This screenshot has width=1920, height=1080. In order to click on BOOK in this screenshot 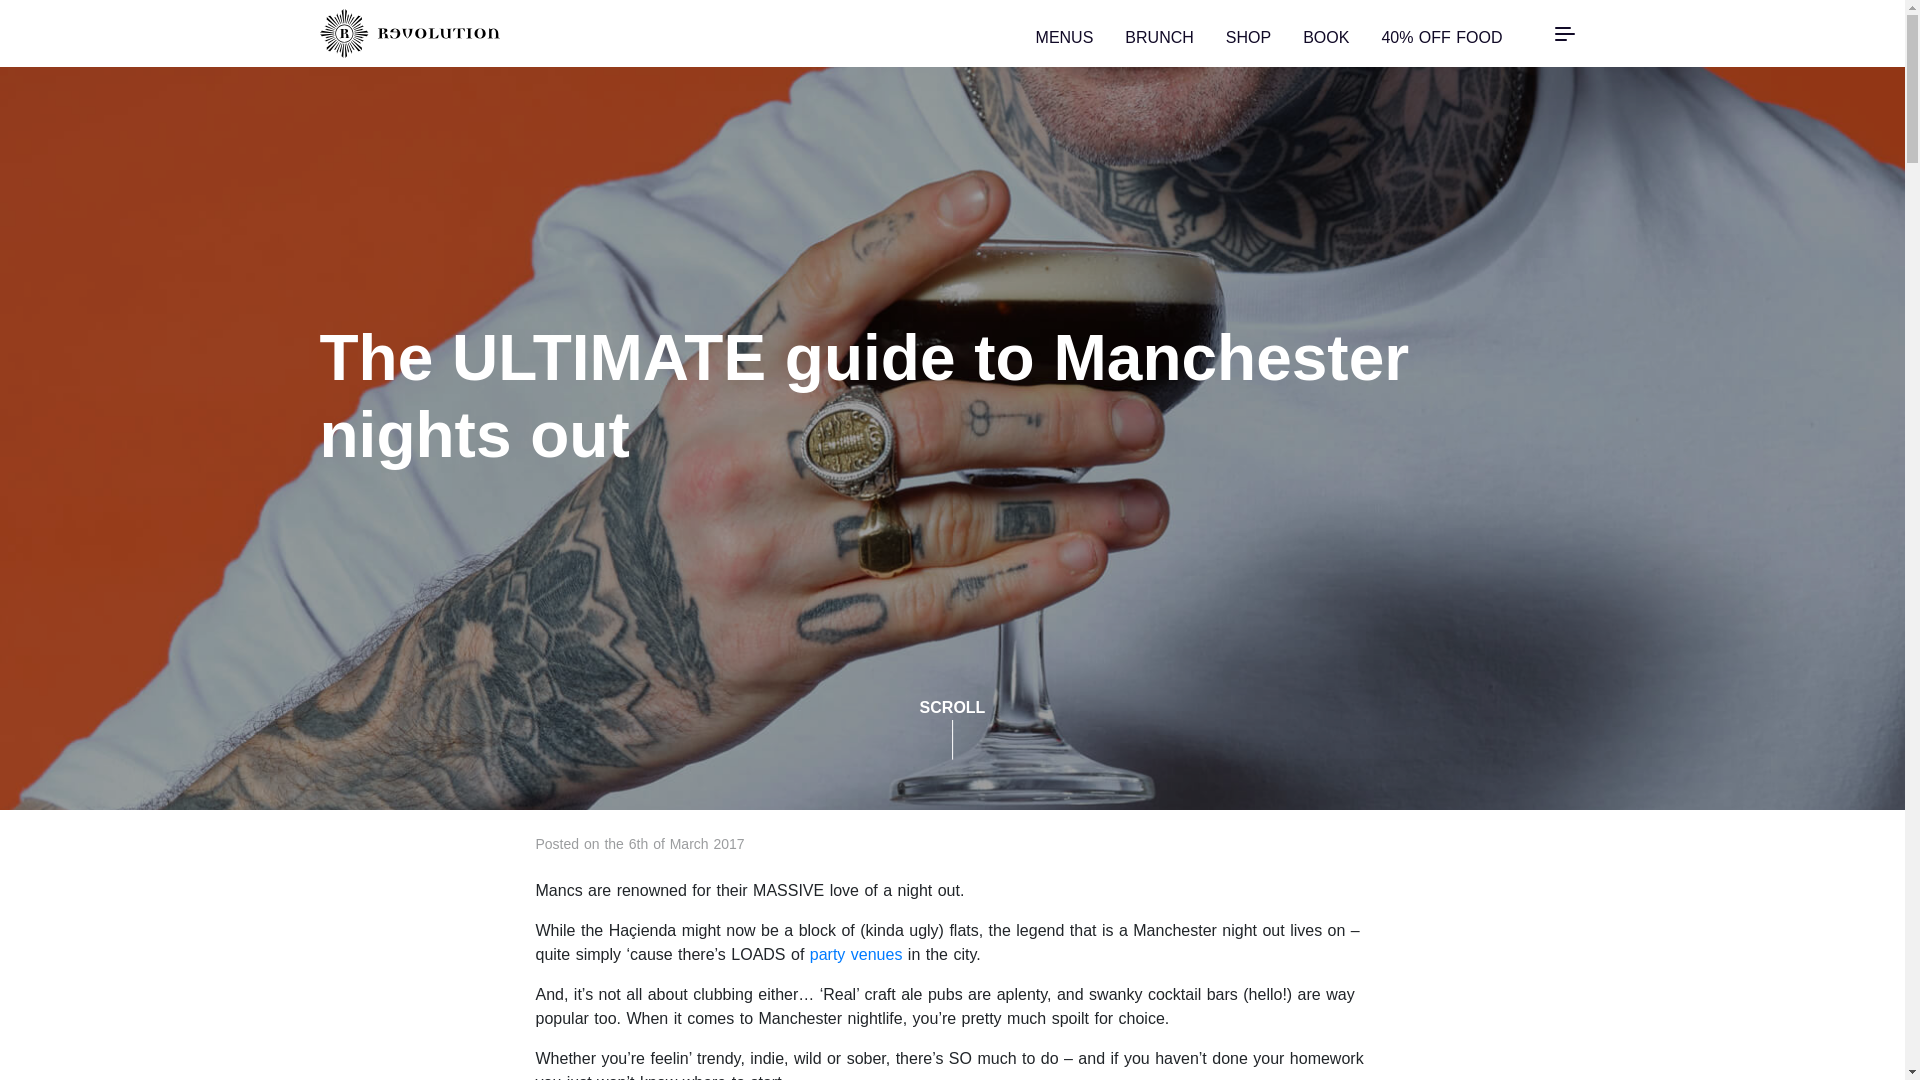, I will do `click(1326, 34)`.